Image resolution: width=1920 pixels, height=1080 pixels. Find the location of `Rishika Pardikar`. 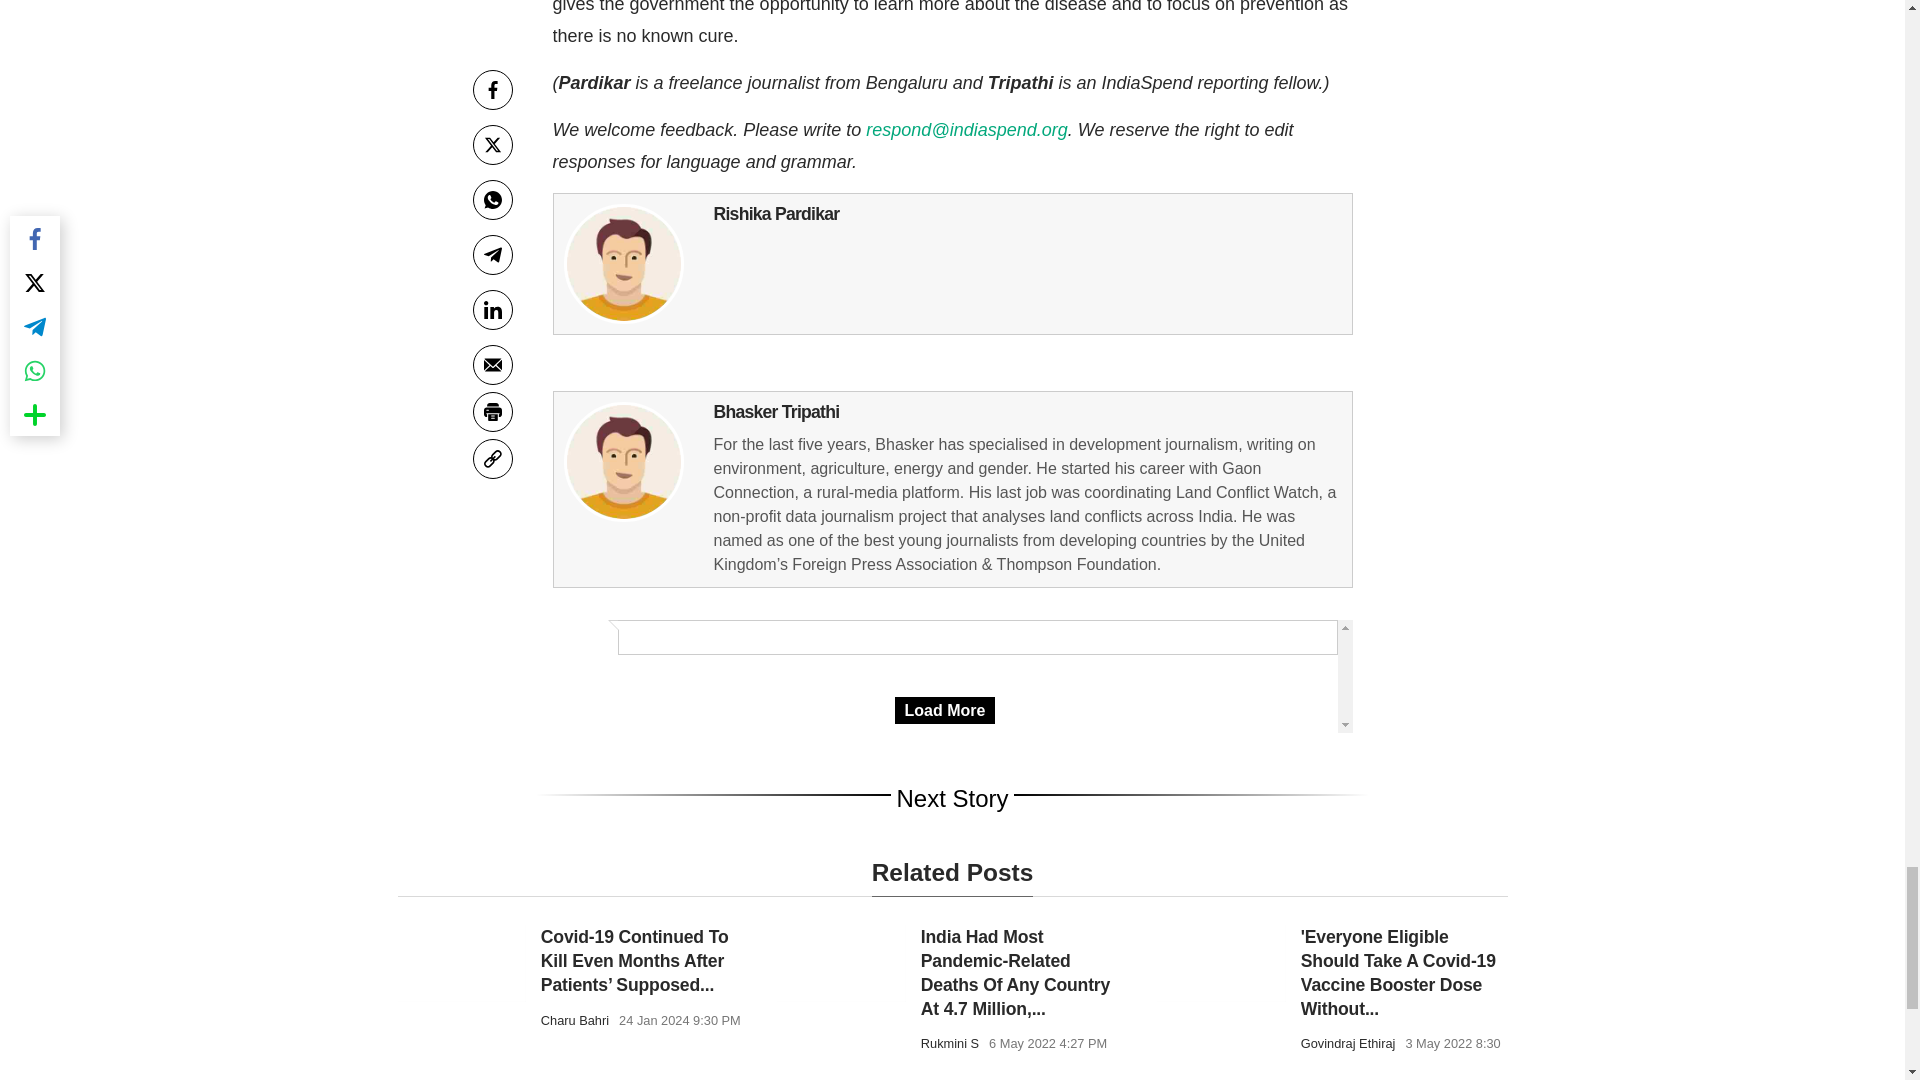

Rishika Pardikar is located at coordinates (624, 264).